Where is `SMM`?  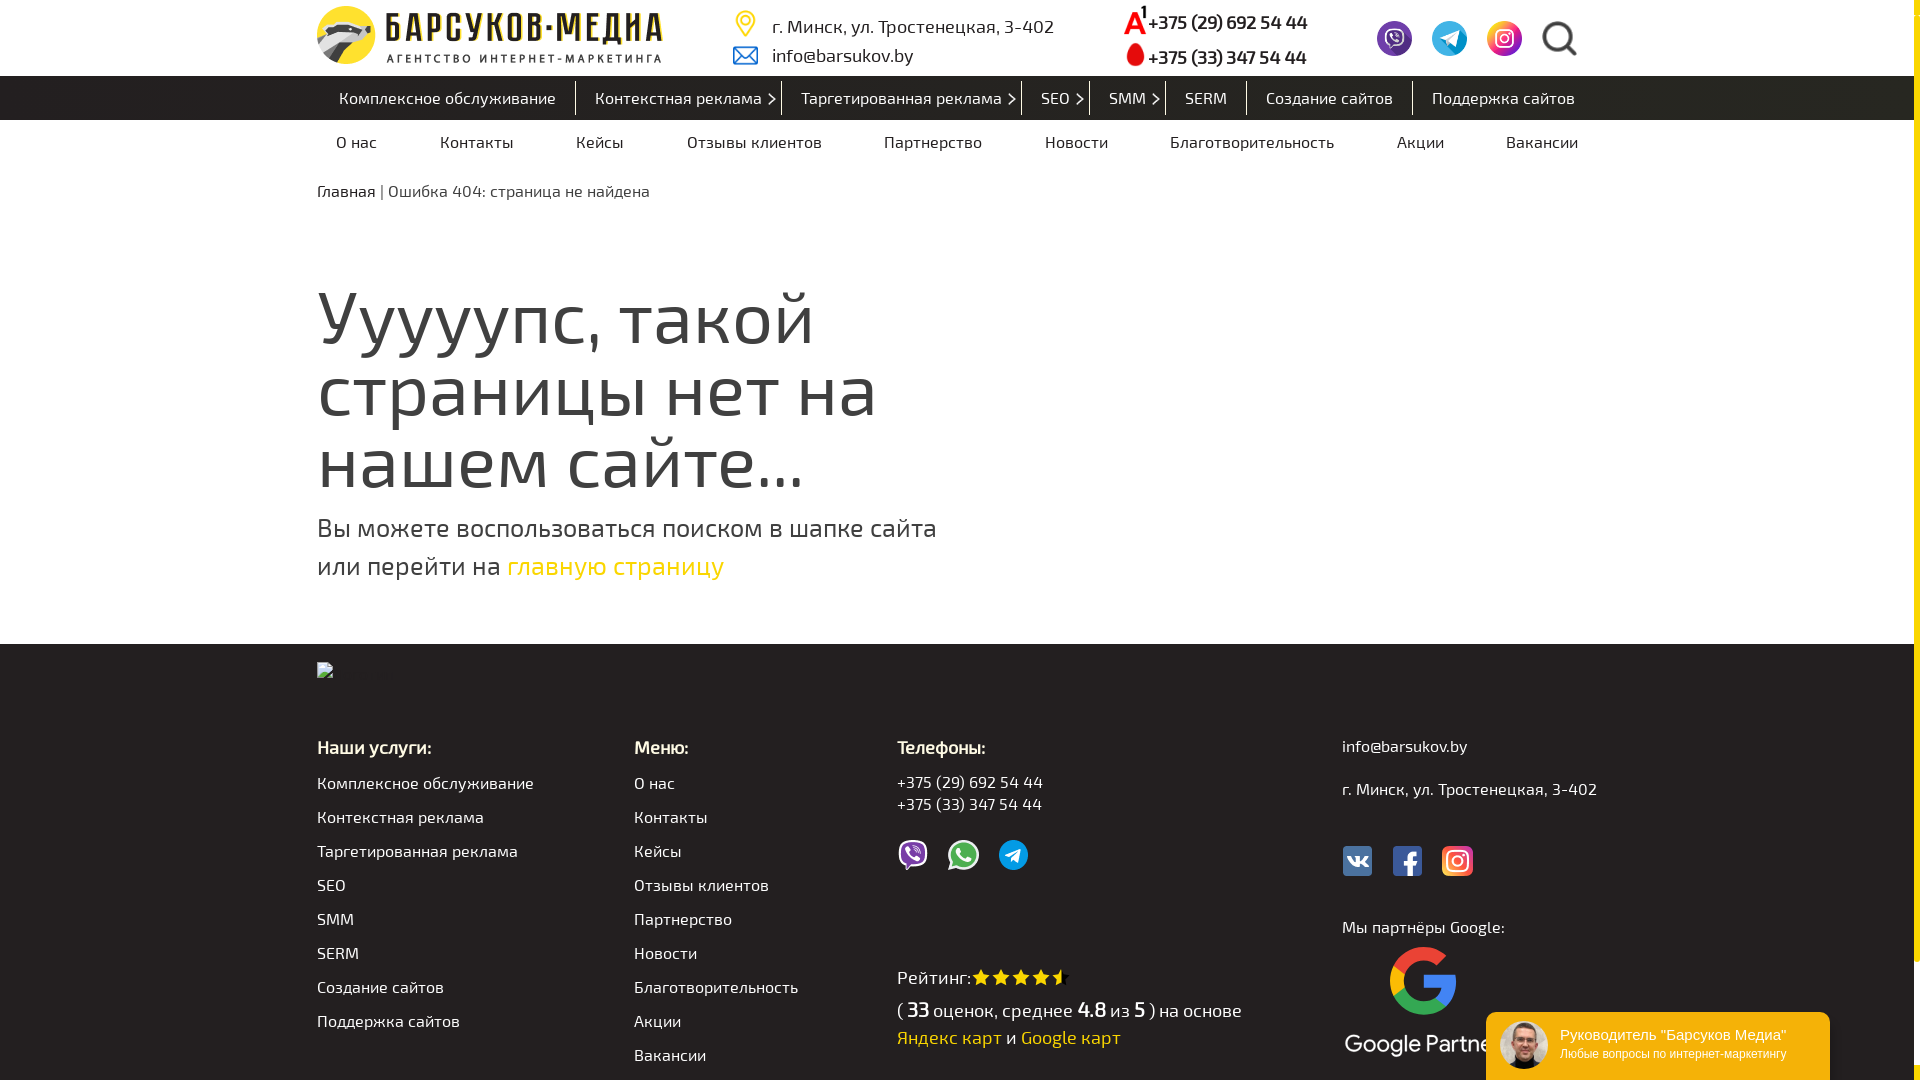
SMM is located at coordinates (426, 918).